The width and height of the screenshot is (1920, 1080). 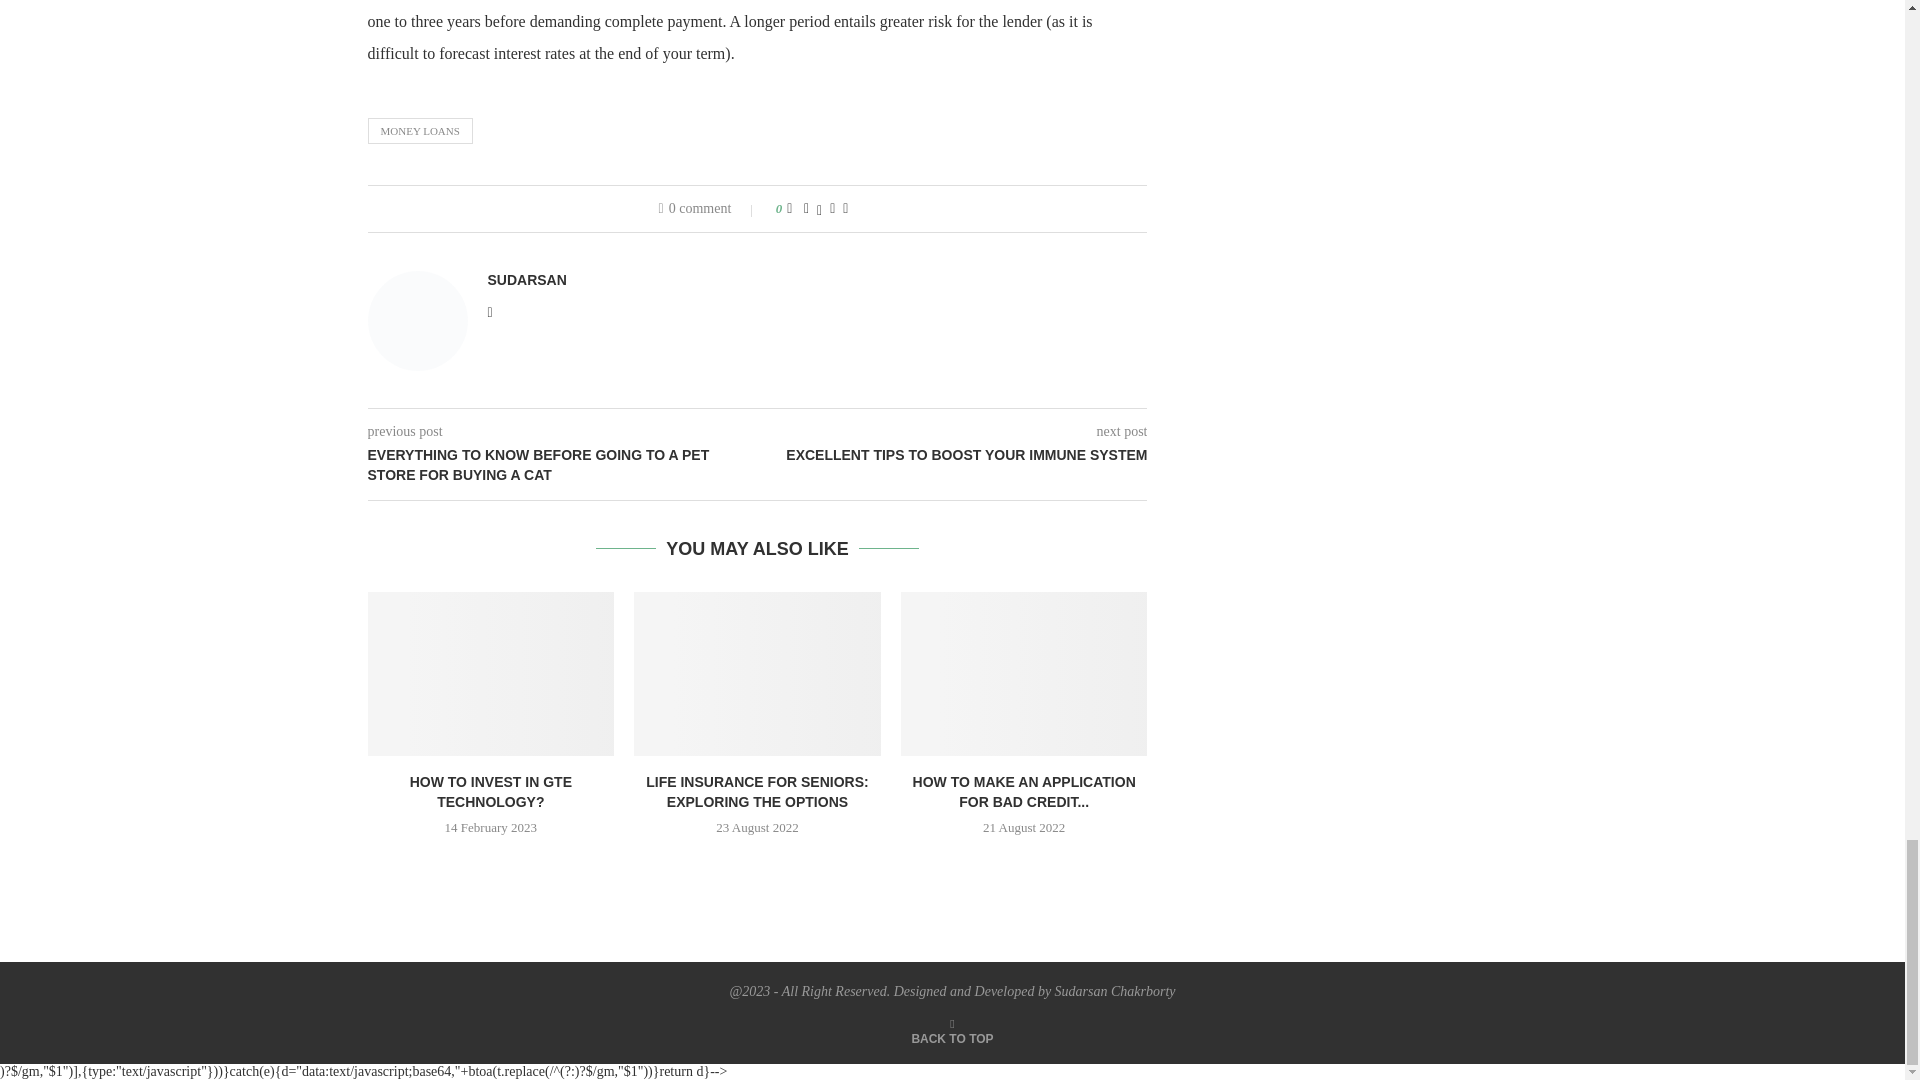 I want to click on Author Sudarsan, so click(x=526, y=280).